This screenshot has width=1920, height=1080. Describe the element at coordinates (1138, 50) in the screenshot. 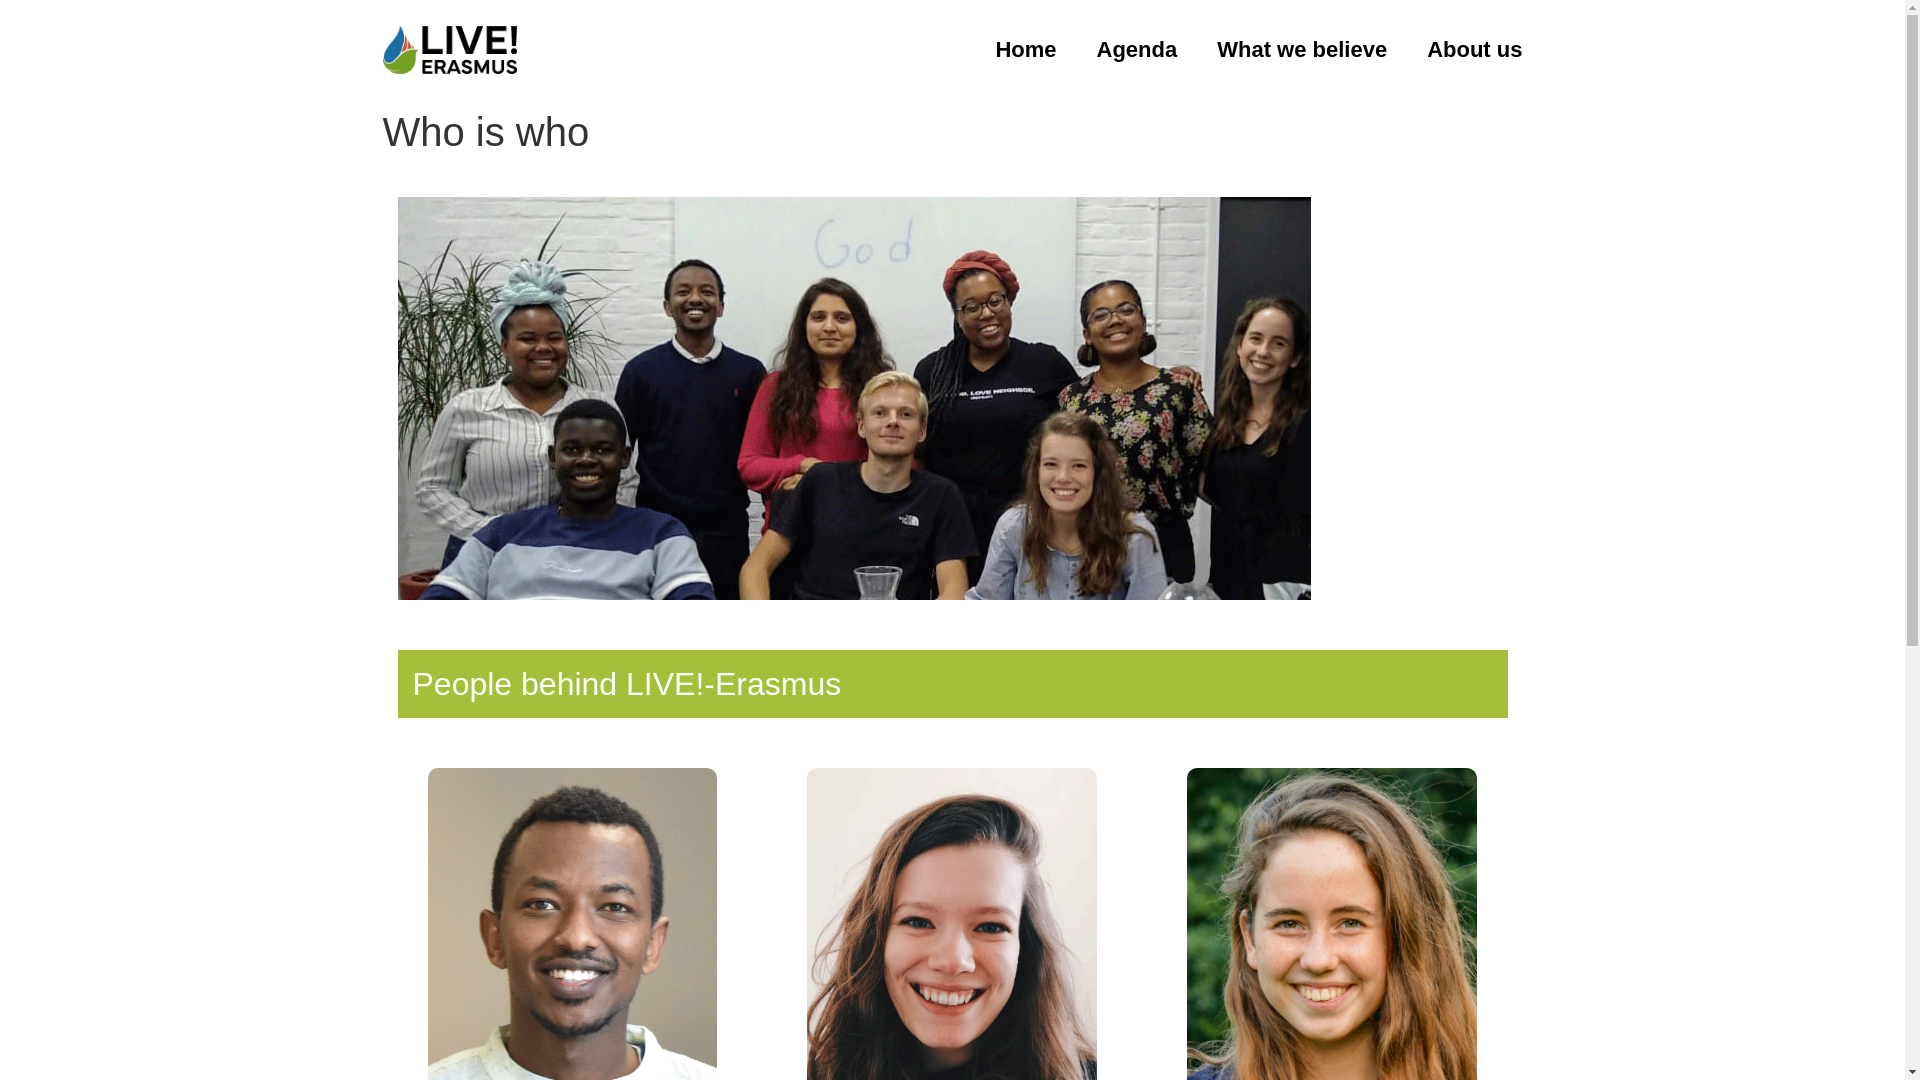

I see `Agenda` at that location.